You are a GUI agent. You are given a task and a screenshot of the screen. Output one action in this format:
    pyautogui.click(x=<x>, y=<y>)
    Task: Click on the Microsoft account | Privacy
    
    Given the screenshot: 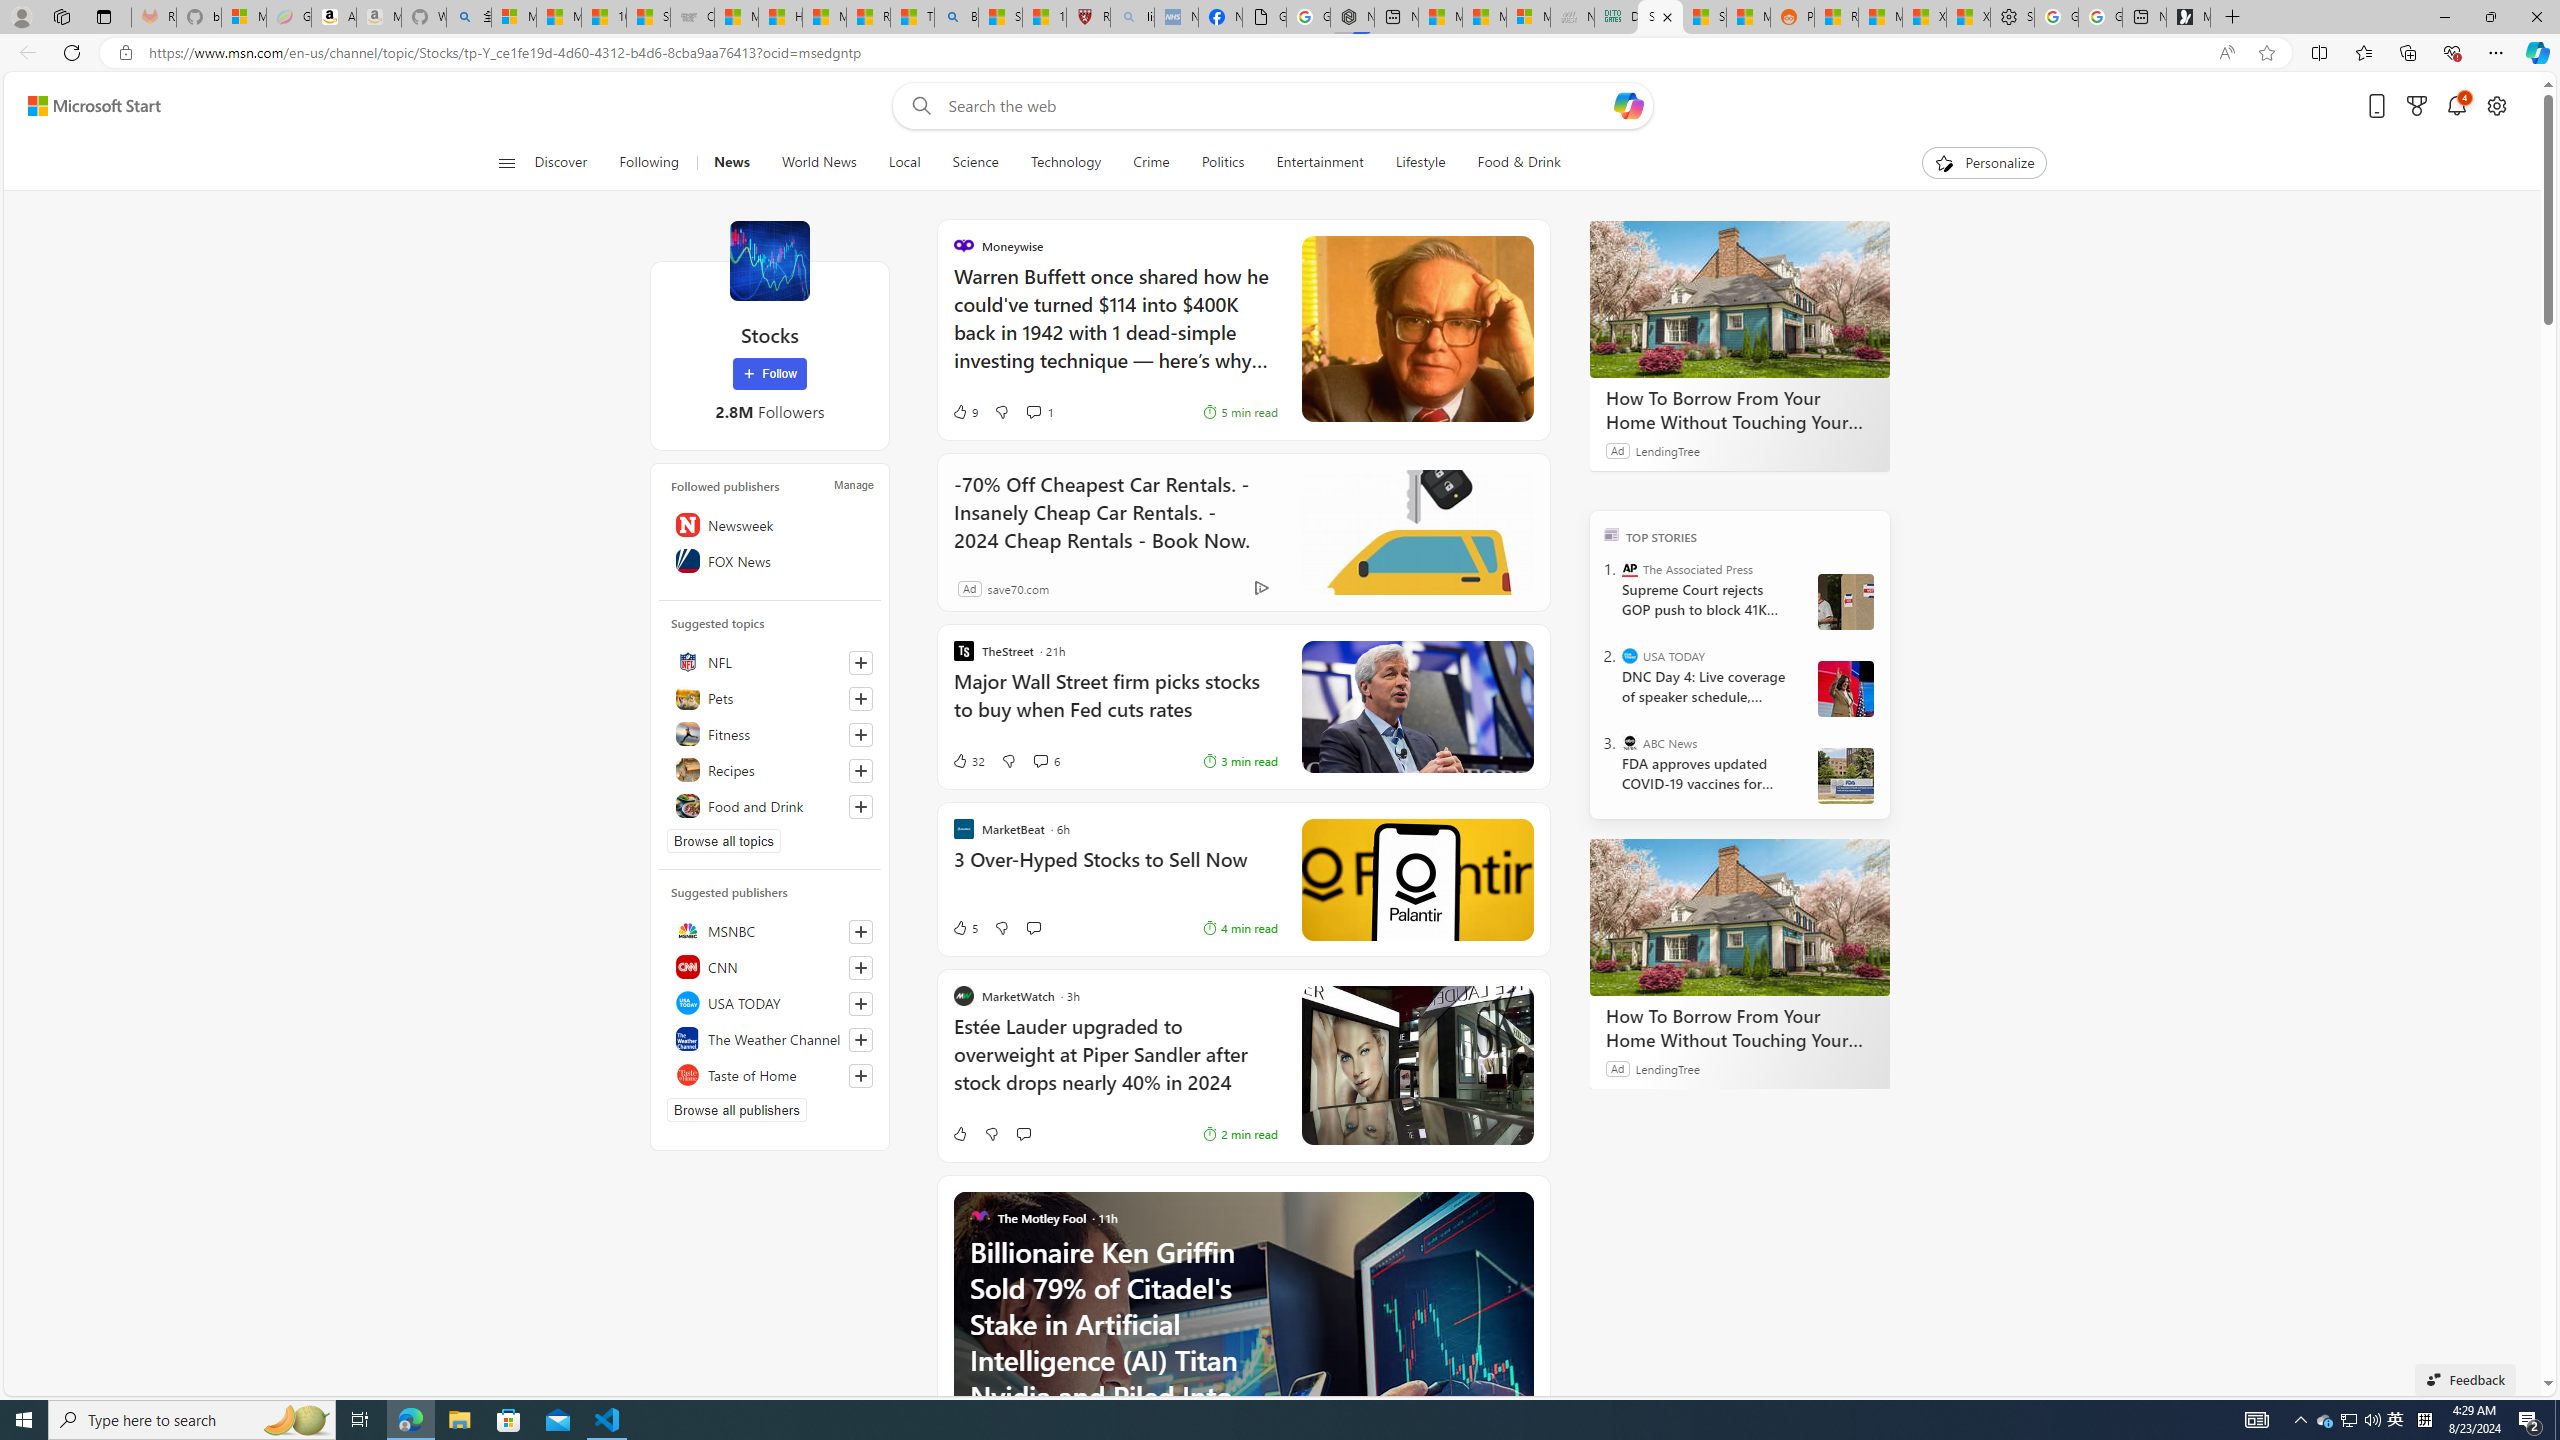 What is the action you would take?
    pyautogui.click(x=514, y=17)
    